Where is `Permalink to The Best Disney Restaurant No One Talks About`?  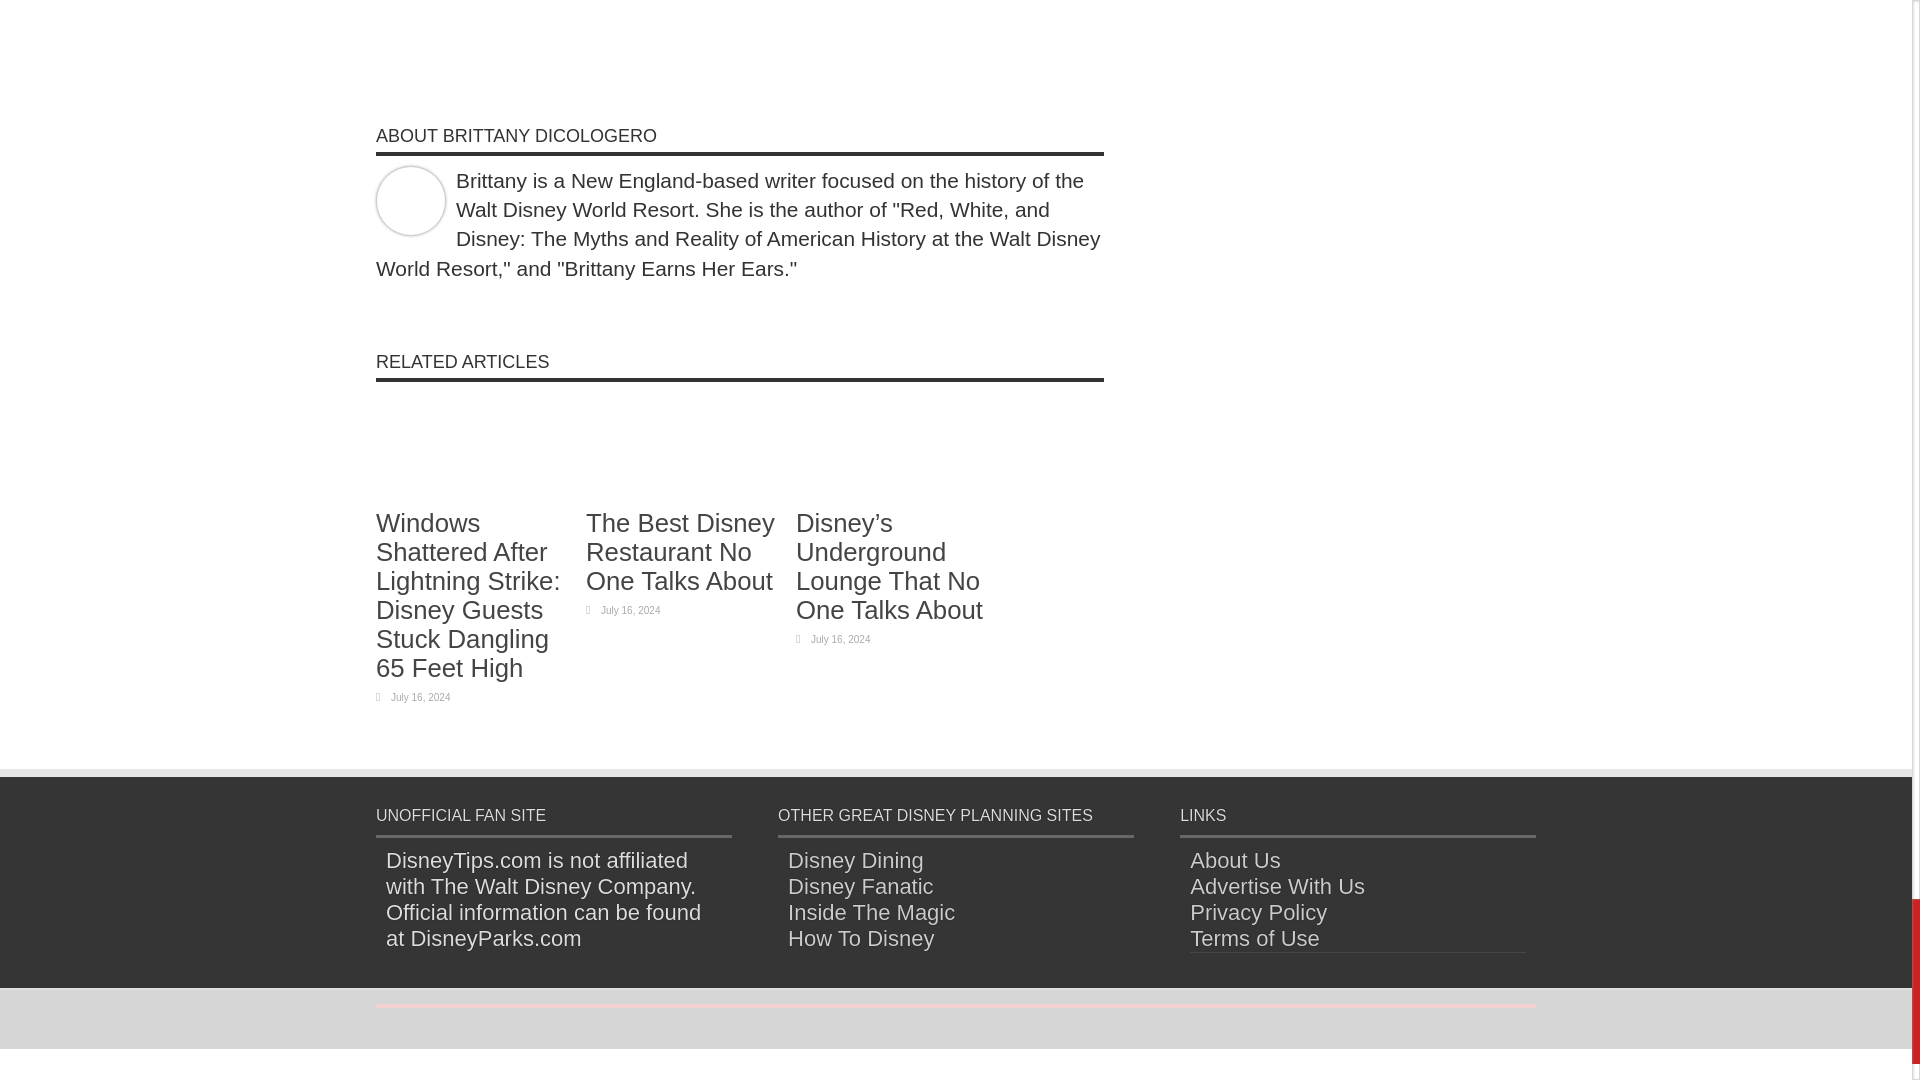 Permalink to The Best Disney Restaurant No One Talks About is located at coordinates (680, 552).